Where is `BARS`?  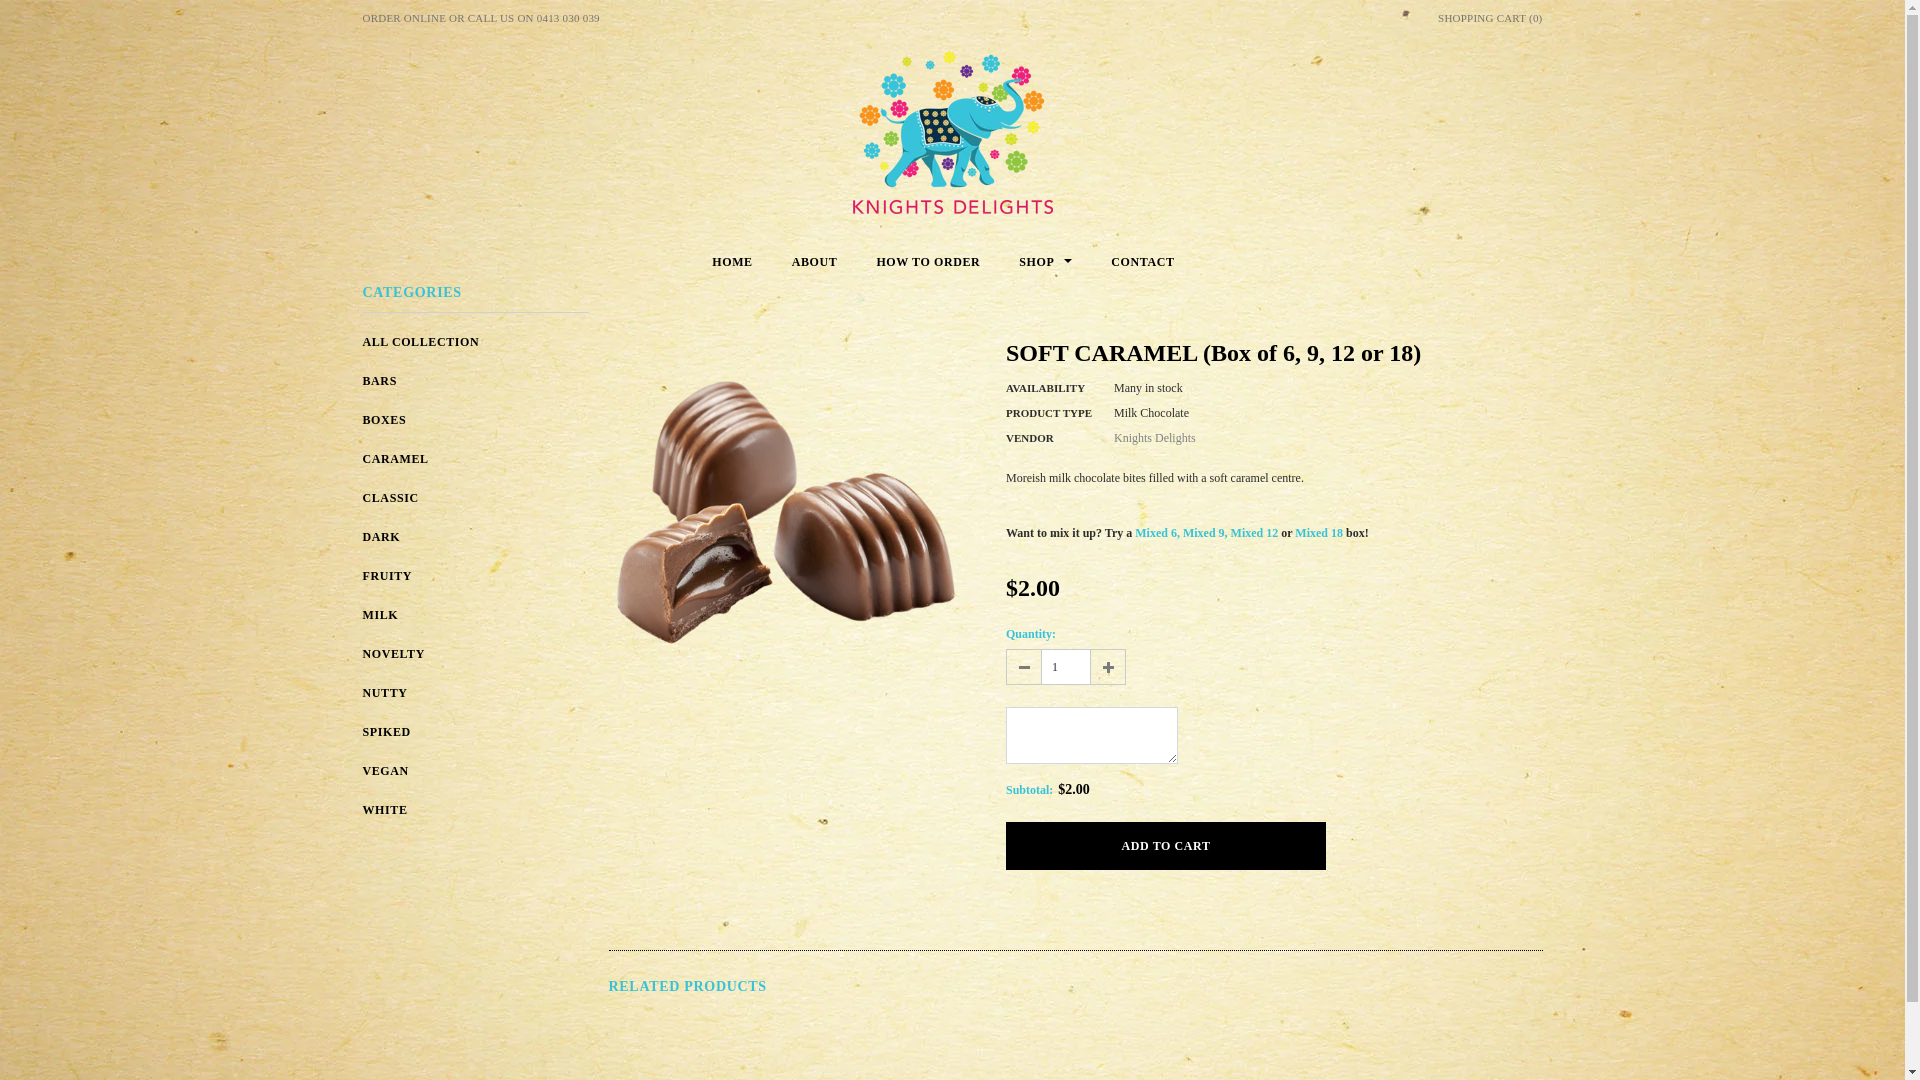 BARS is located at coordinates (379, 380).